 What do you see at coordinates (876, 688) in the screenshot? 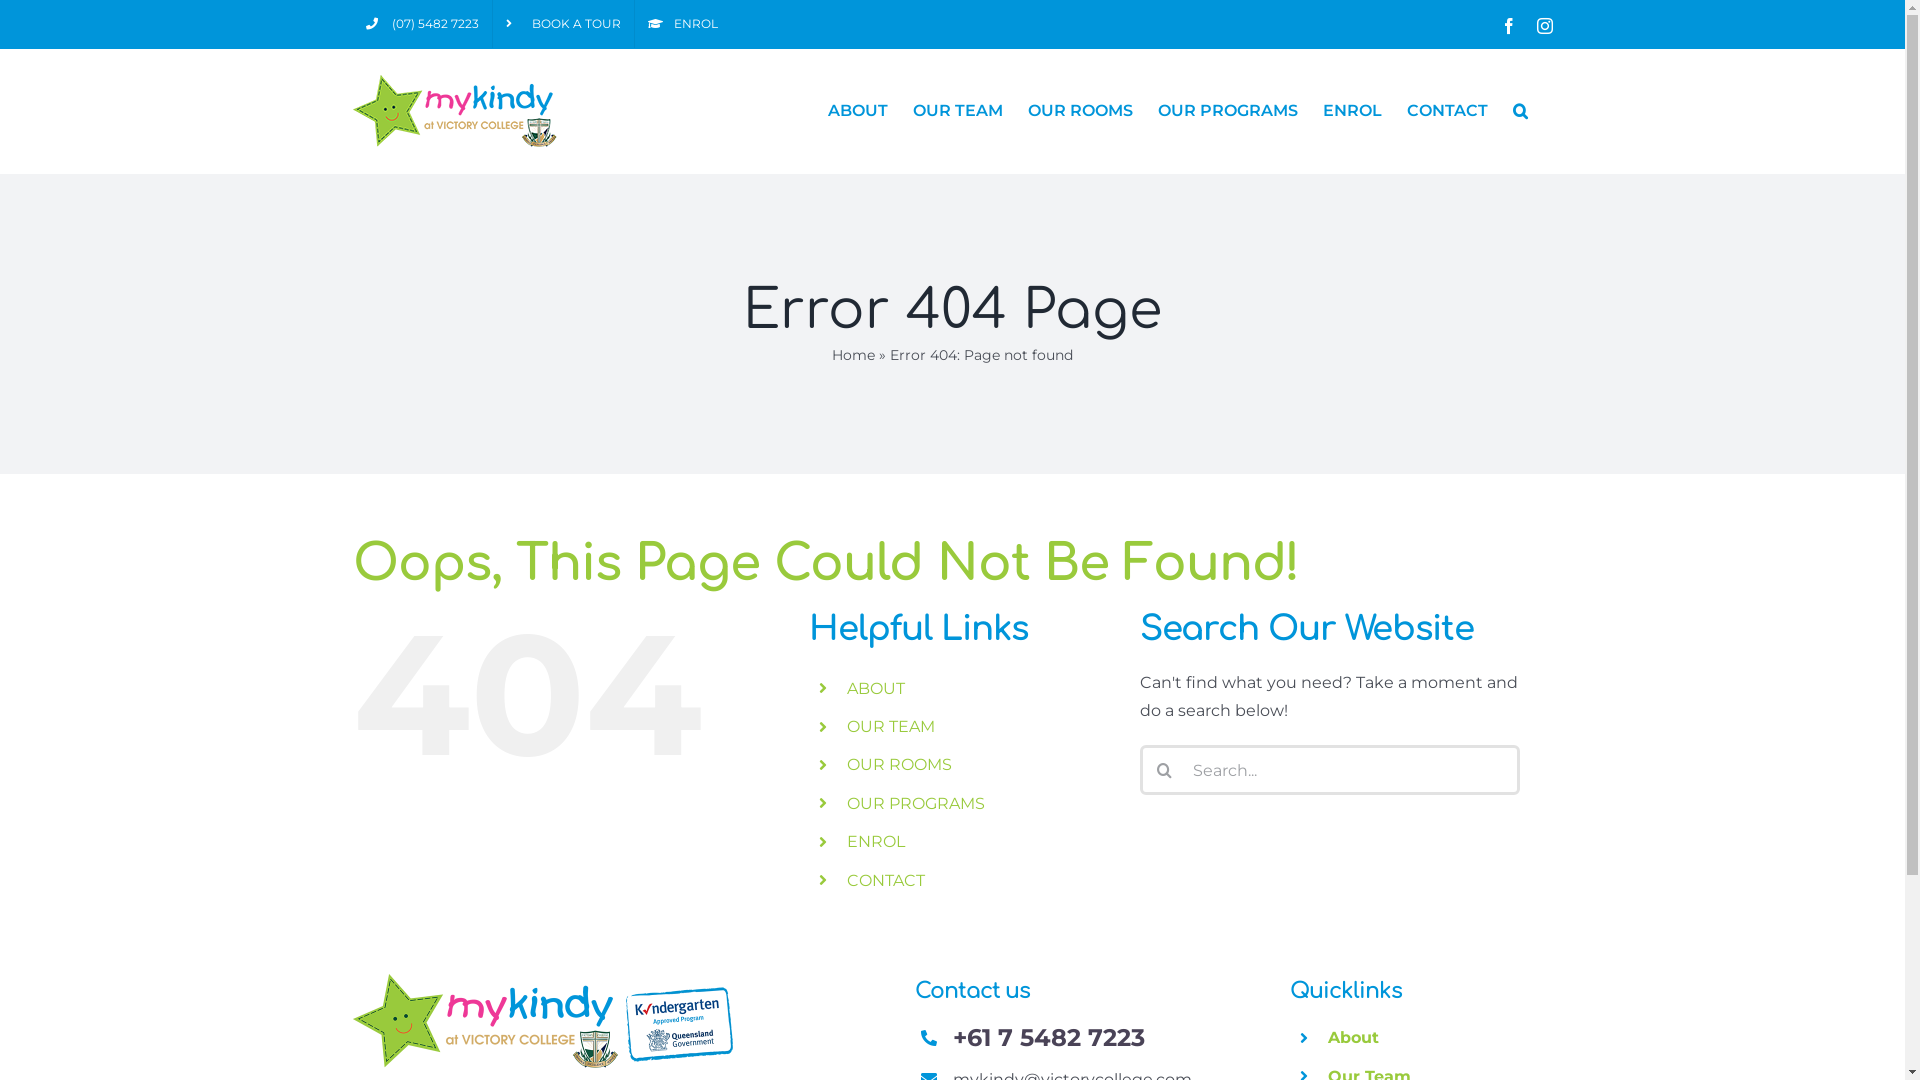
I see `ABOUT` at bounding box center [876, 688].